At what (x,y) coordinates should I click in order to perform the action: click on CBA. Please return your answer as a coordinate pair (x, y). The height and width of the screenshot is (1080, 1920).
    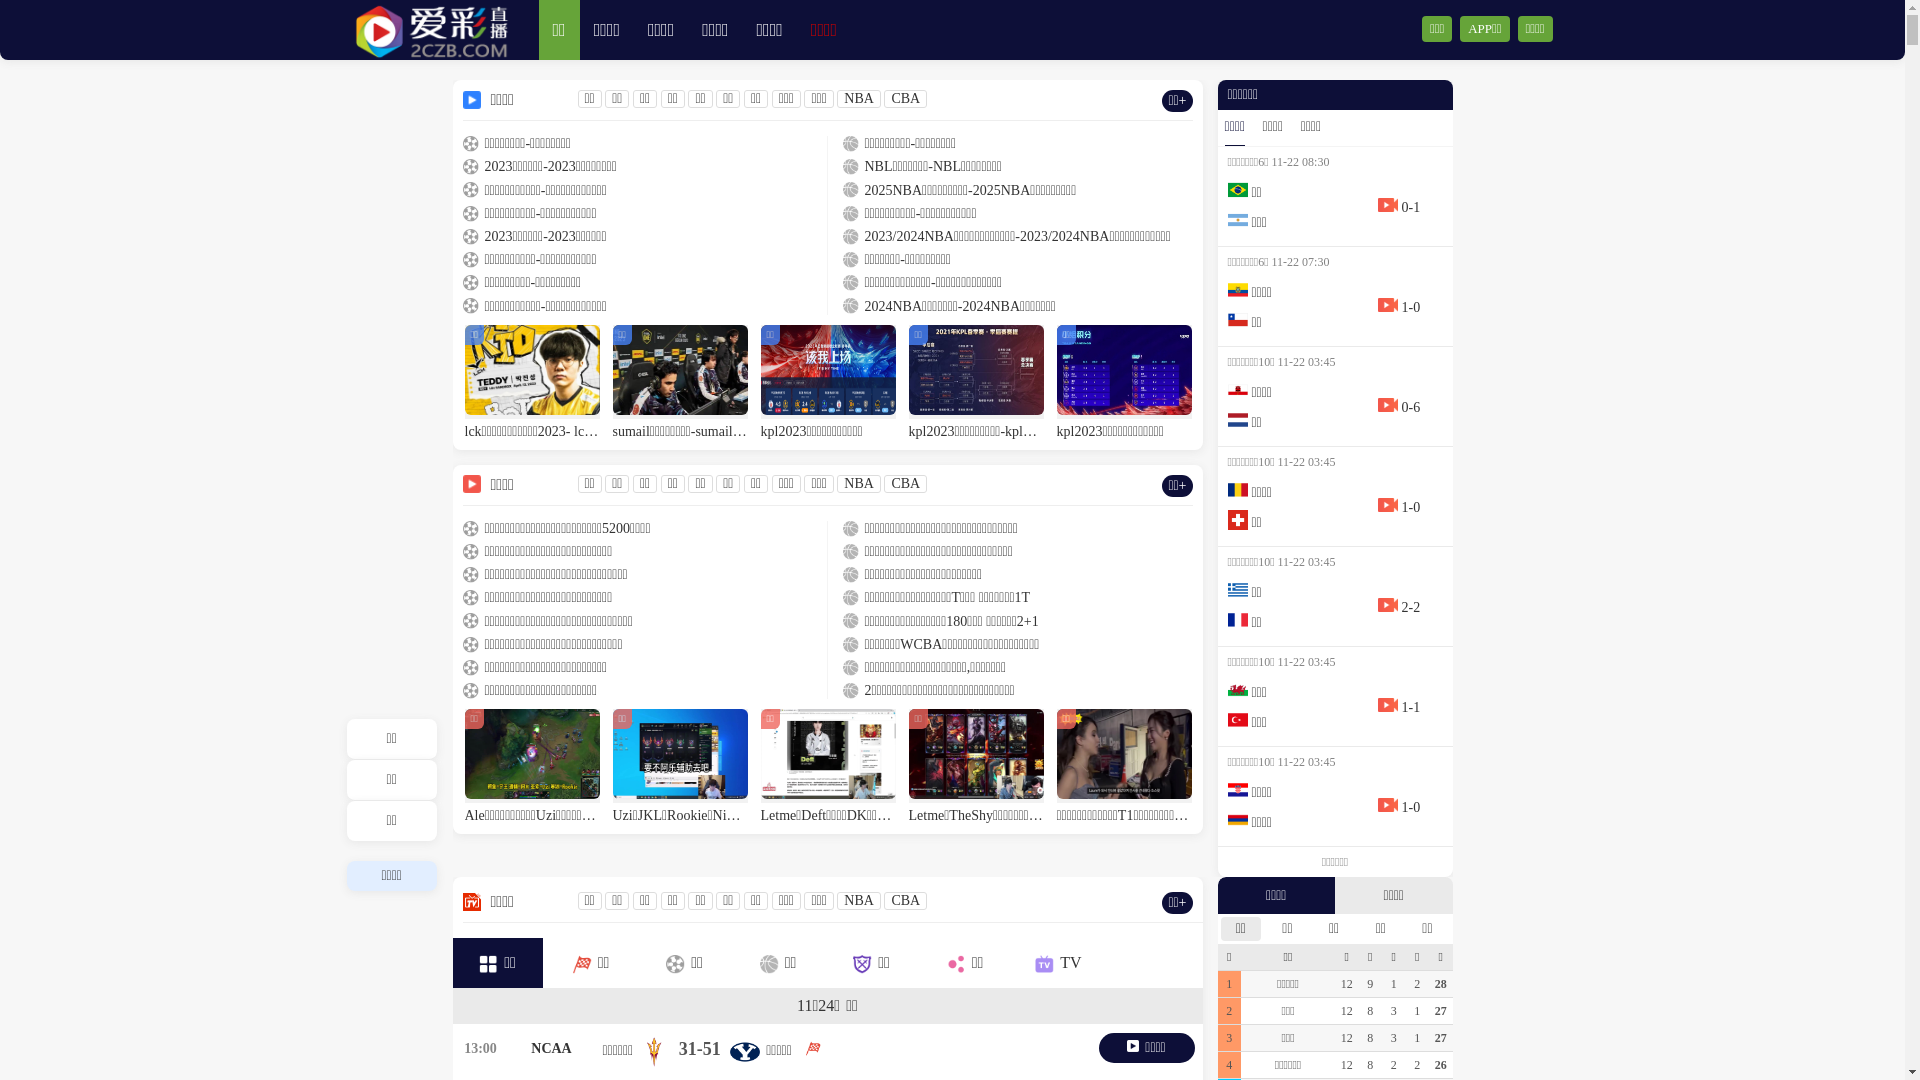
    Looking at the image, I should click on (906, 98).